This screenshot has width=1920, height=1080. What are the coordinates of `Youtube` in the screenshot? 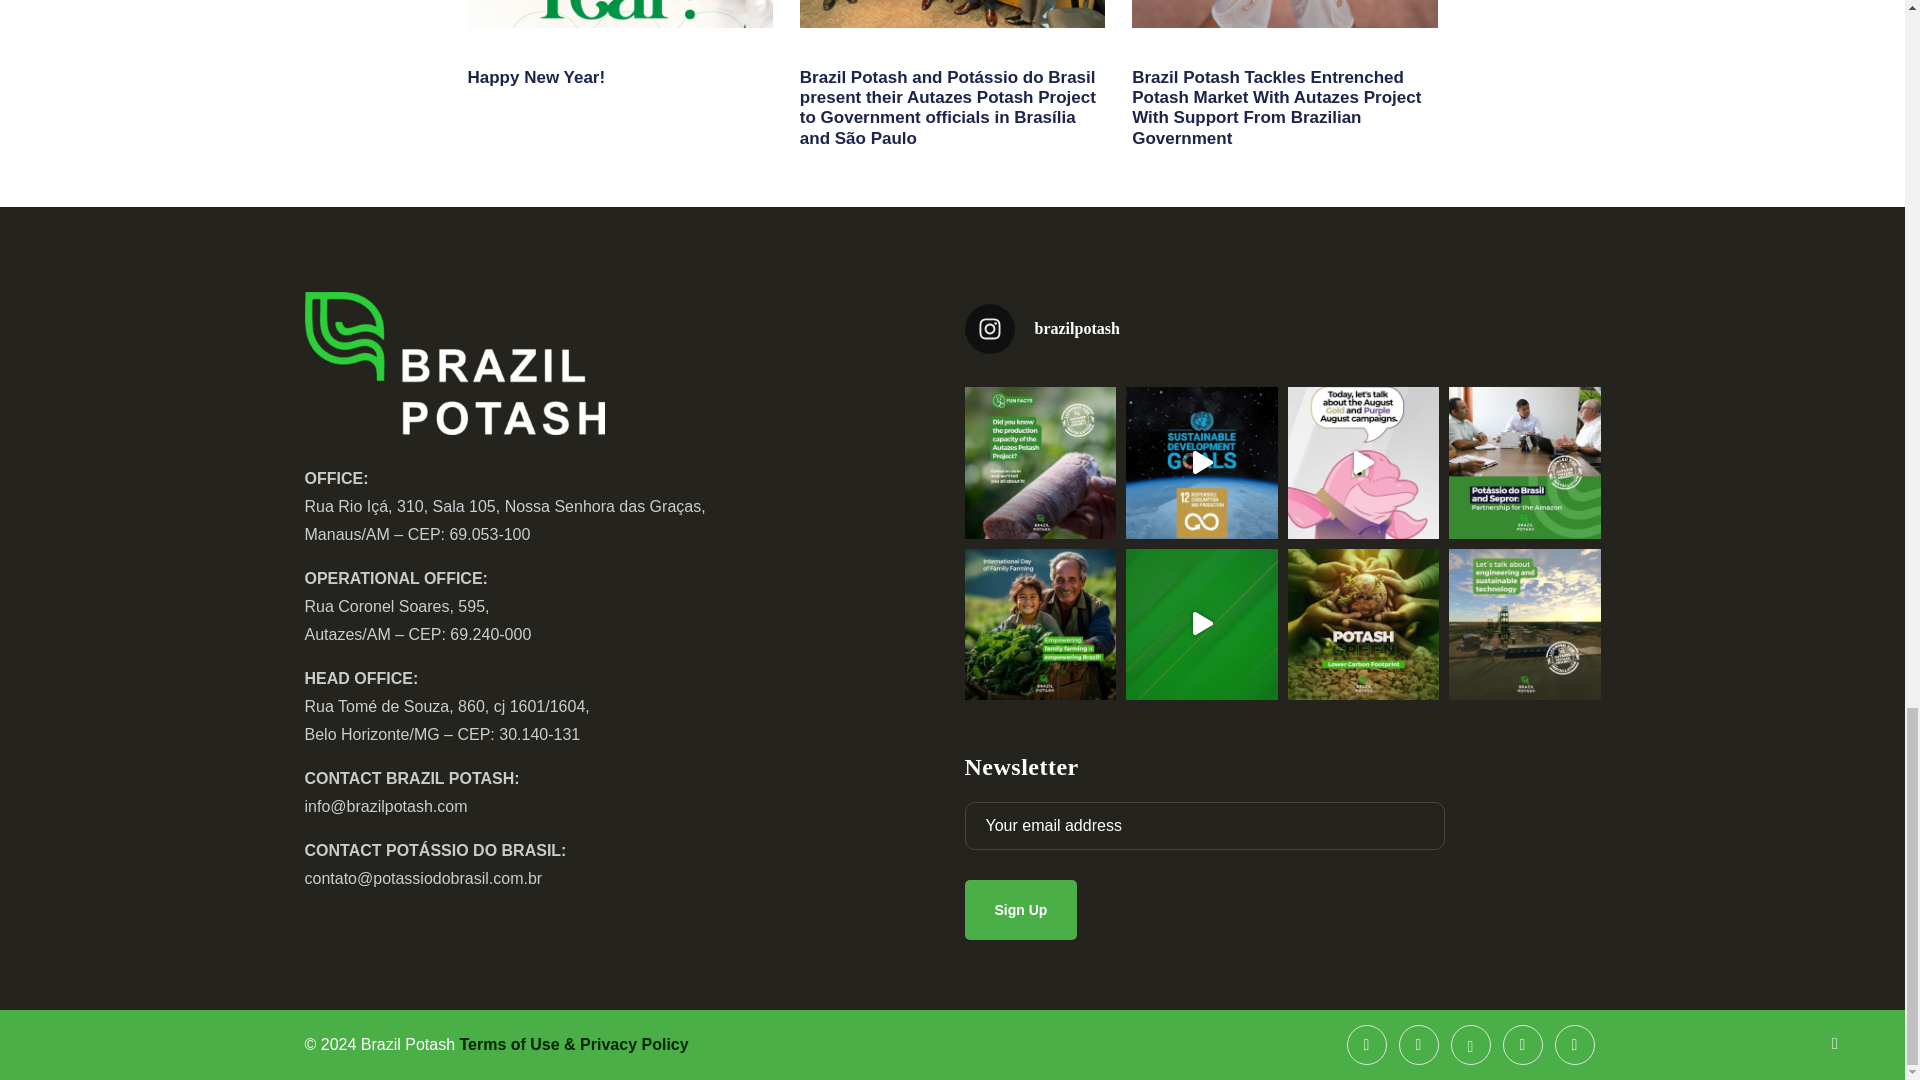 It's located at (1521, 1044).